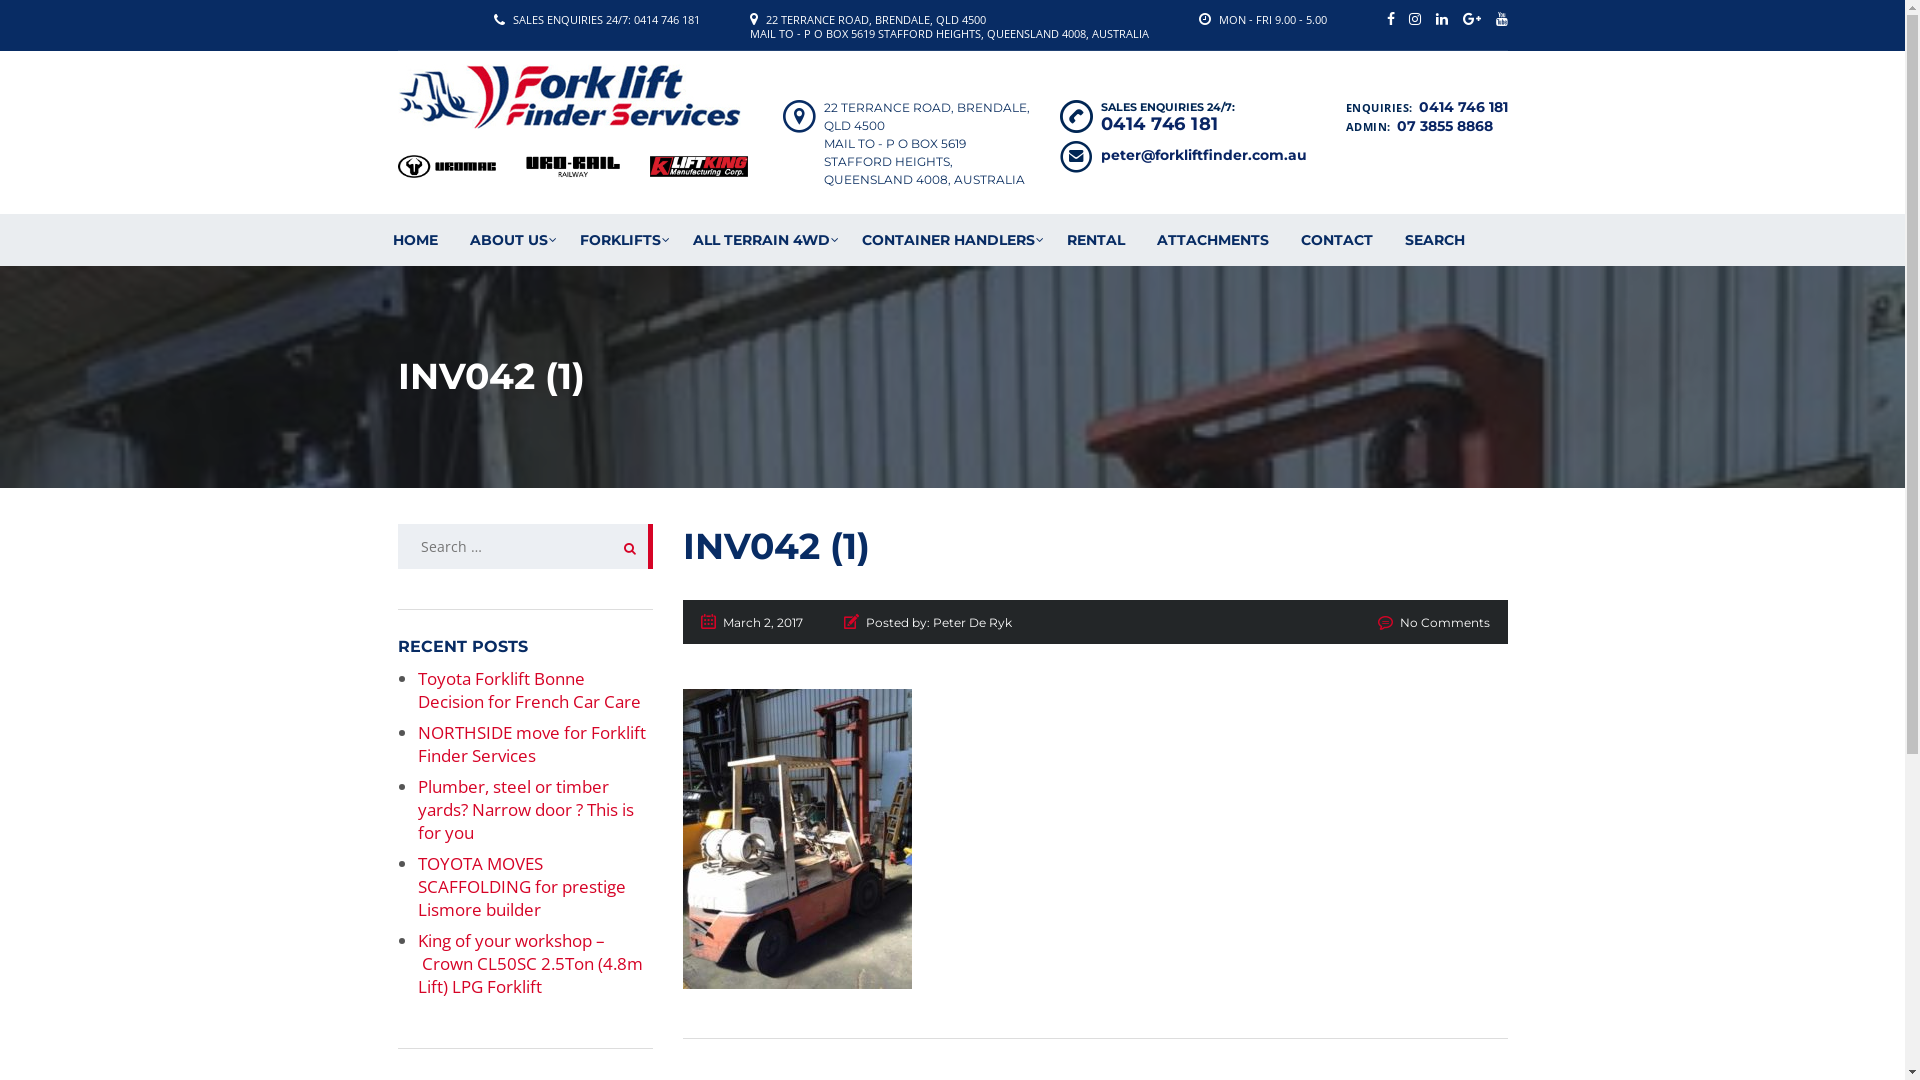 The height and width of the screenshot is (1080, 1920). What do you see at coordinates (1159, 124) in the screenshot?
I see `0414 746 181` at bounding box center [1159, 124].